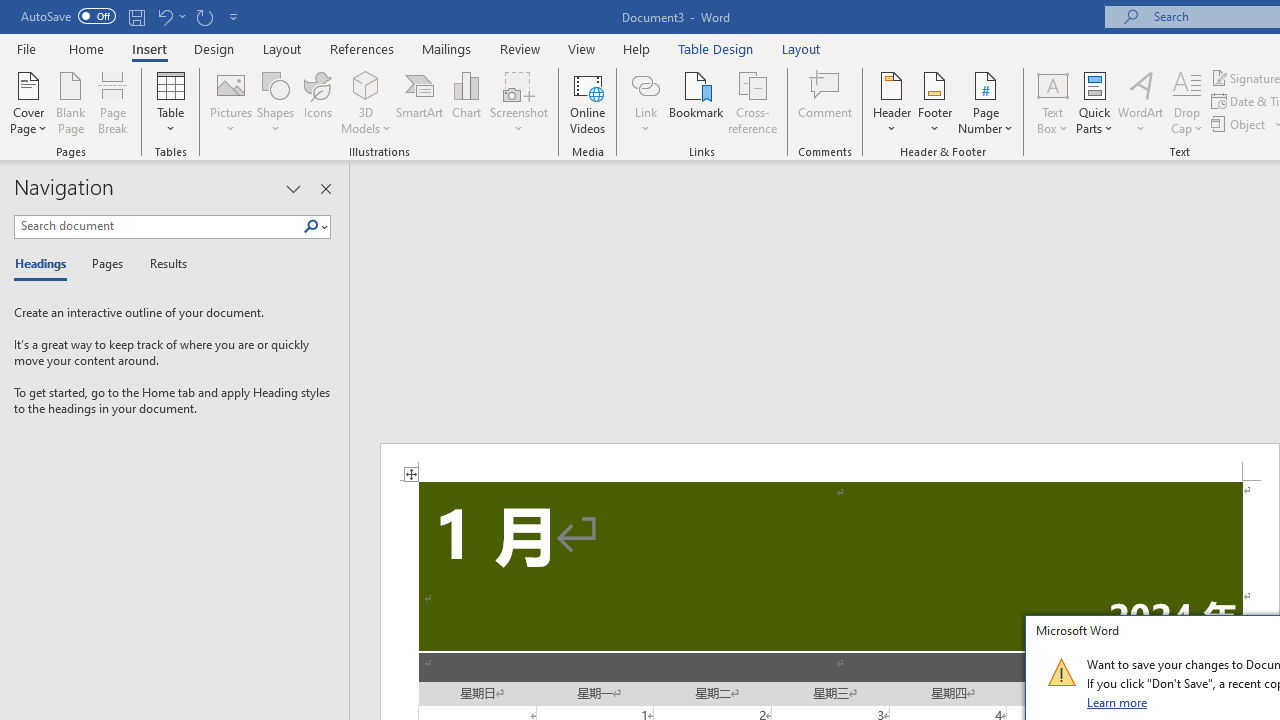 Image resolution: width=1280 pixels, height=720 pixels. I want to click on Quick Parts, so click(1094, 102).